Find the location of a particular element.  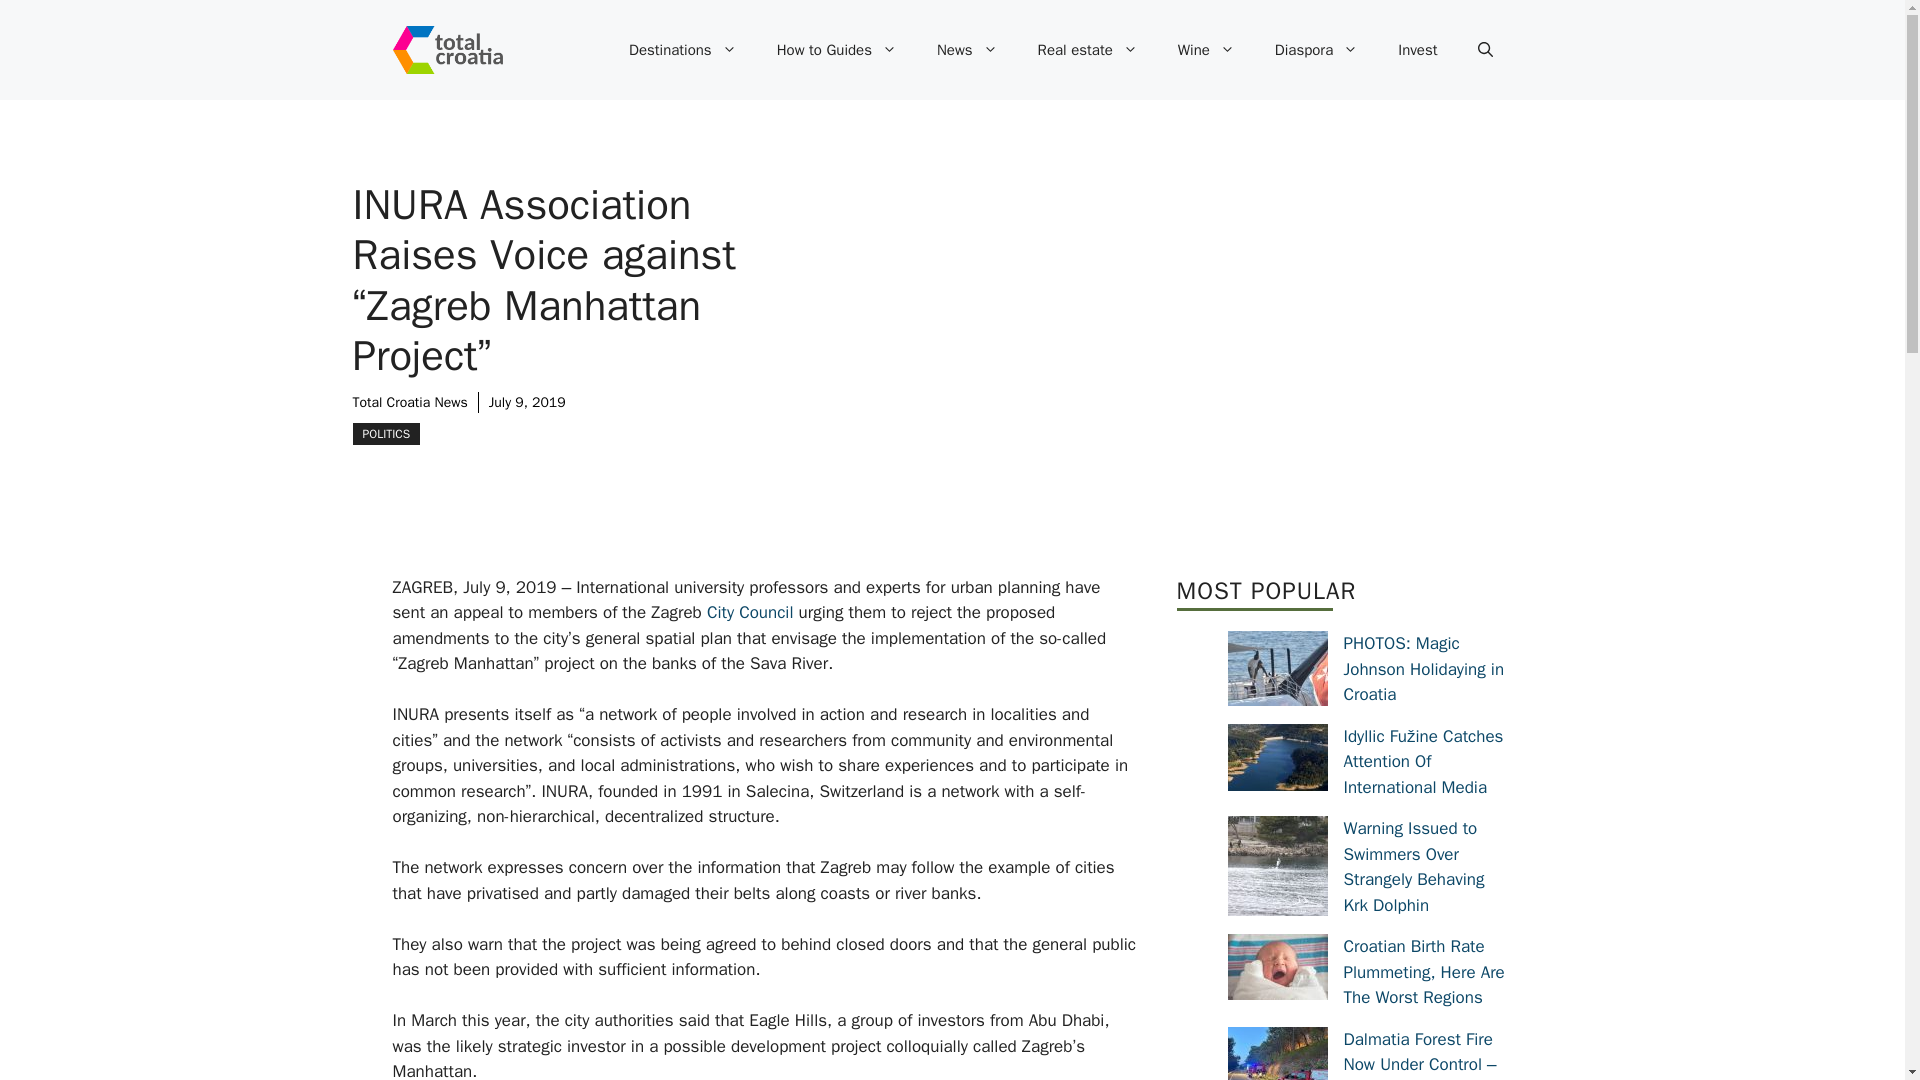

Diaspora is located at coordinates (1316, 50).